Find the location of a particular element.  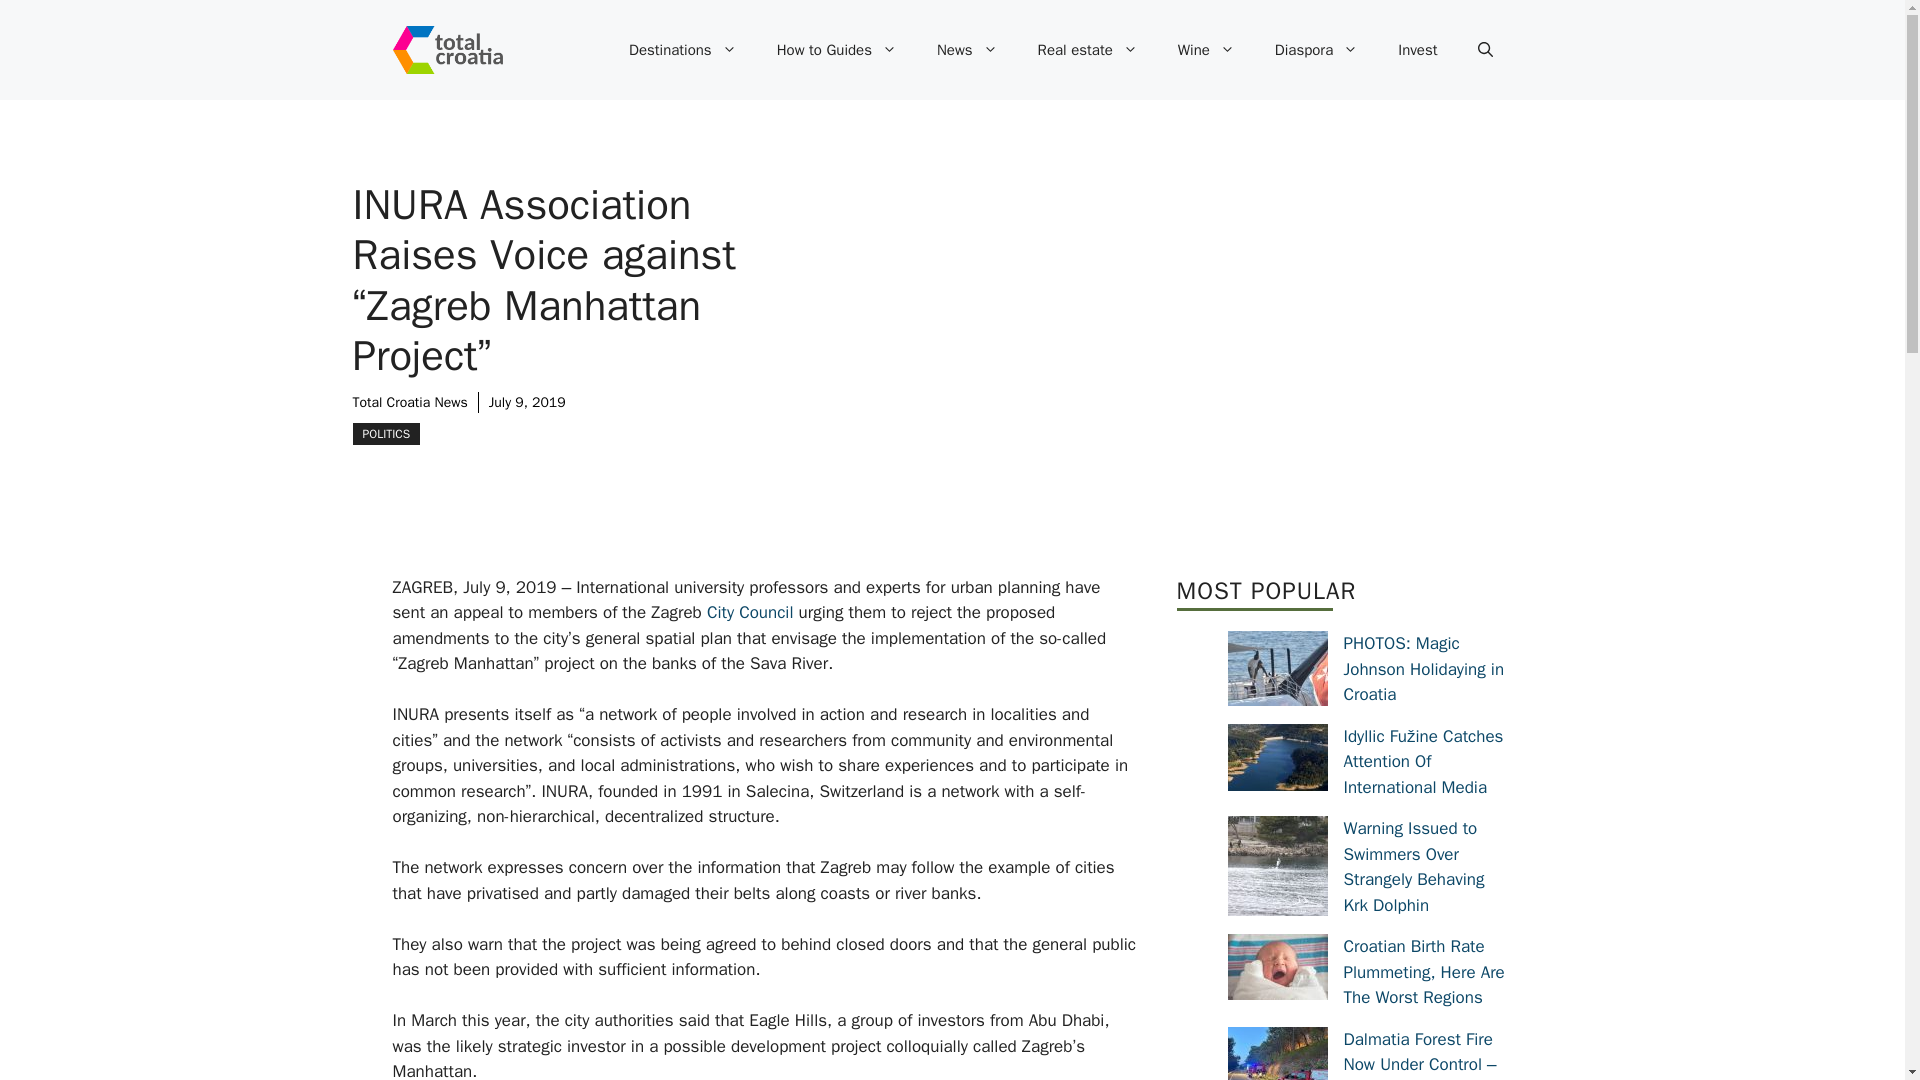

Diaspora is located at coordinates (1316, 50).